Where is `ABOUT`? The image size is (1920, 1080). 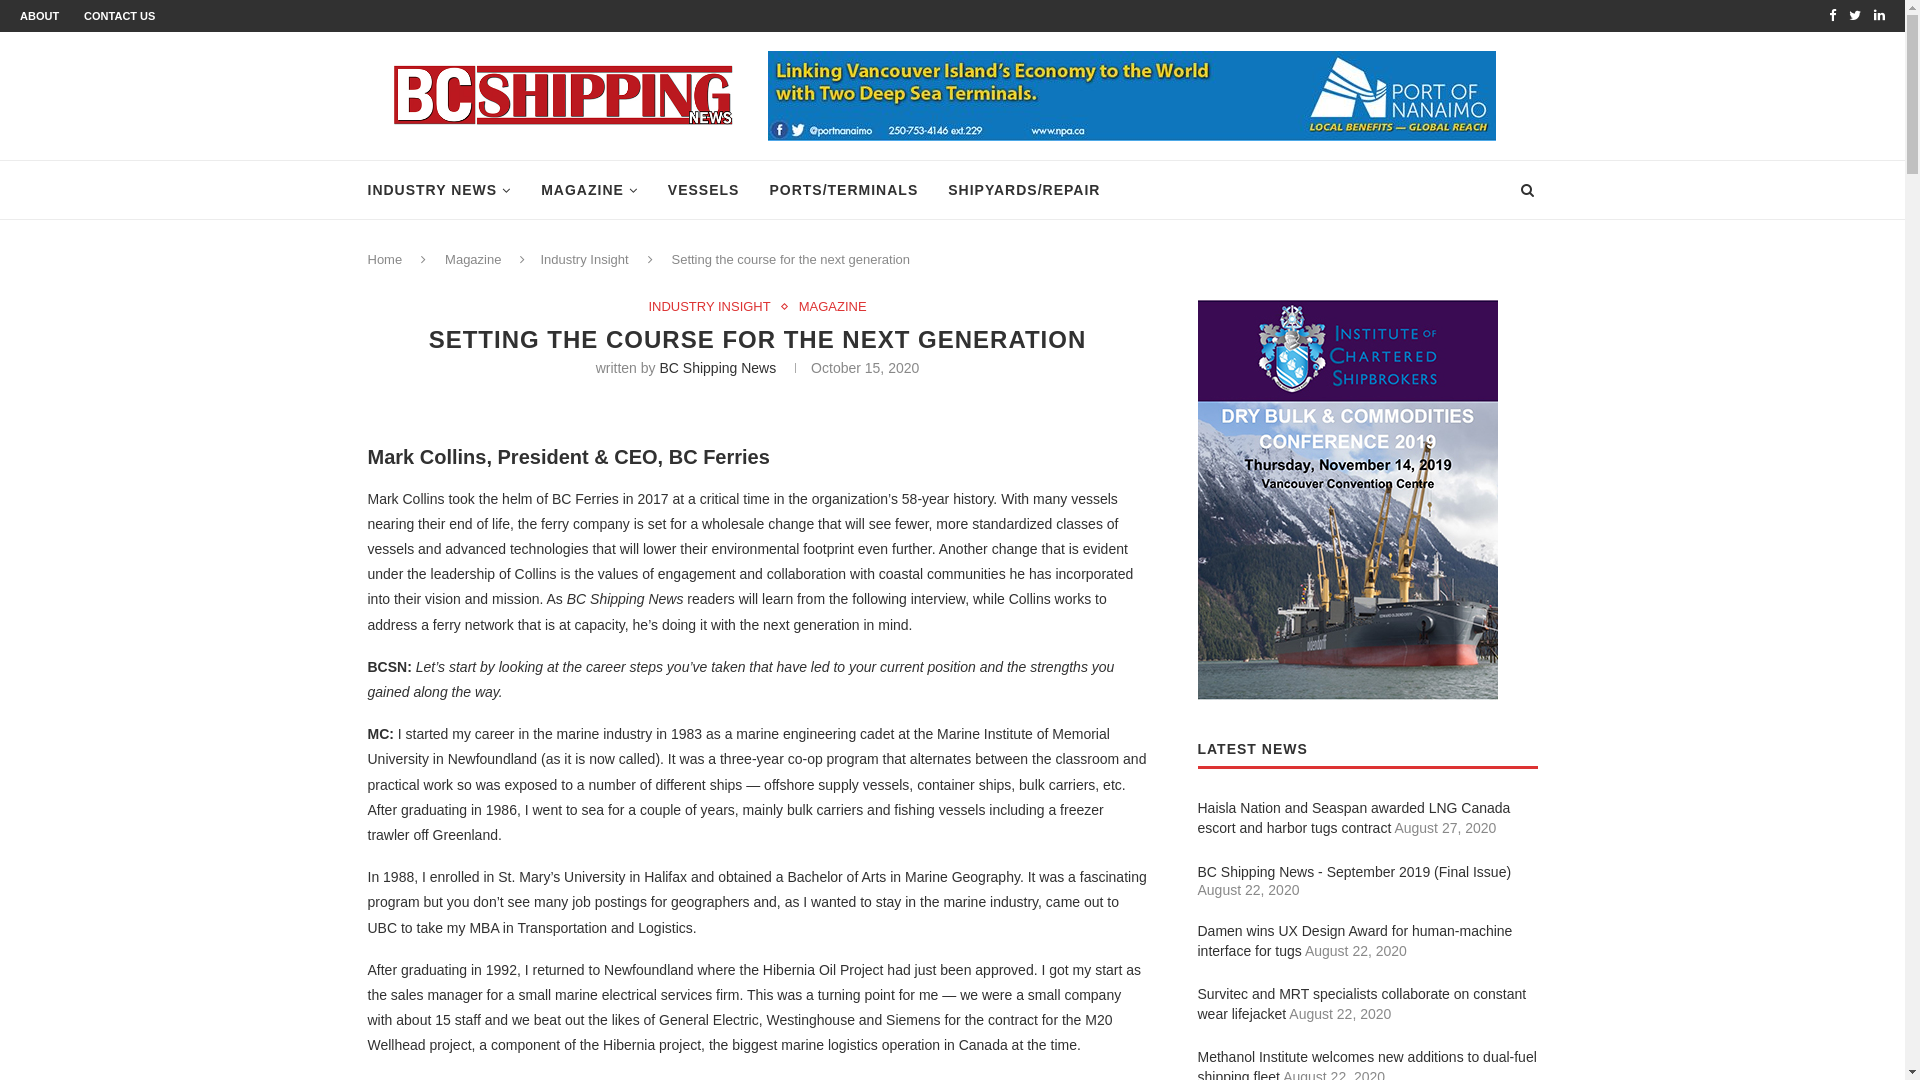
ABOUT is located at coordinates (40, 16).